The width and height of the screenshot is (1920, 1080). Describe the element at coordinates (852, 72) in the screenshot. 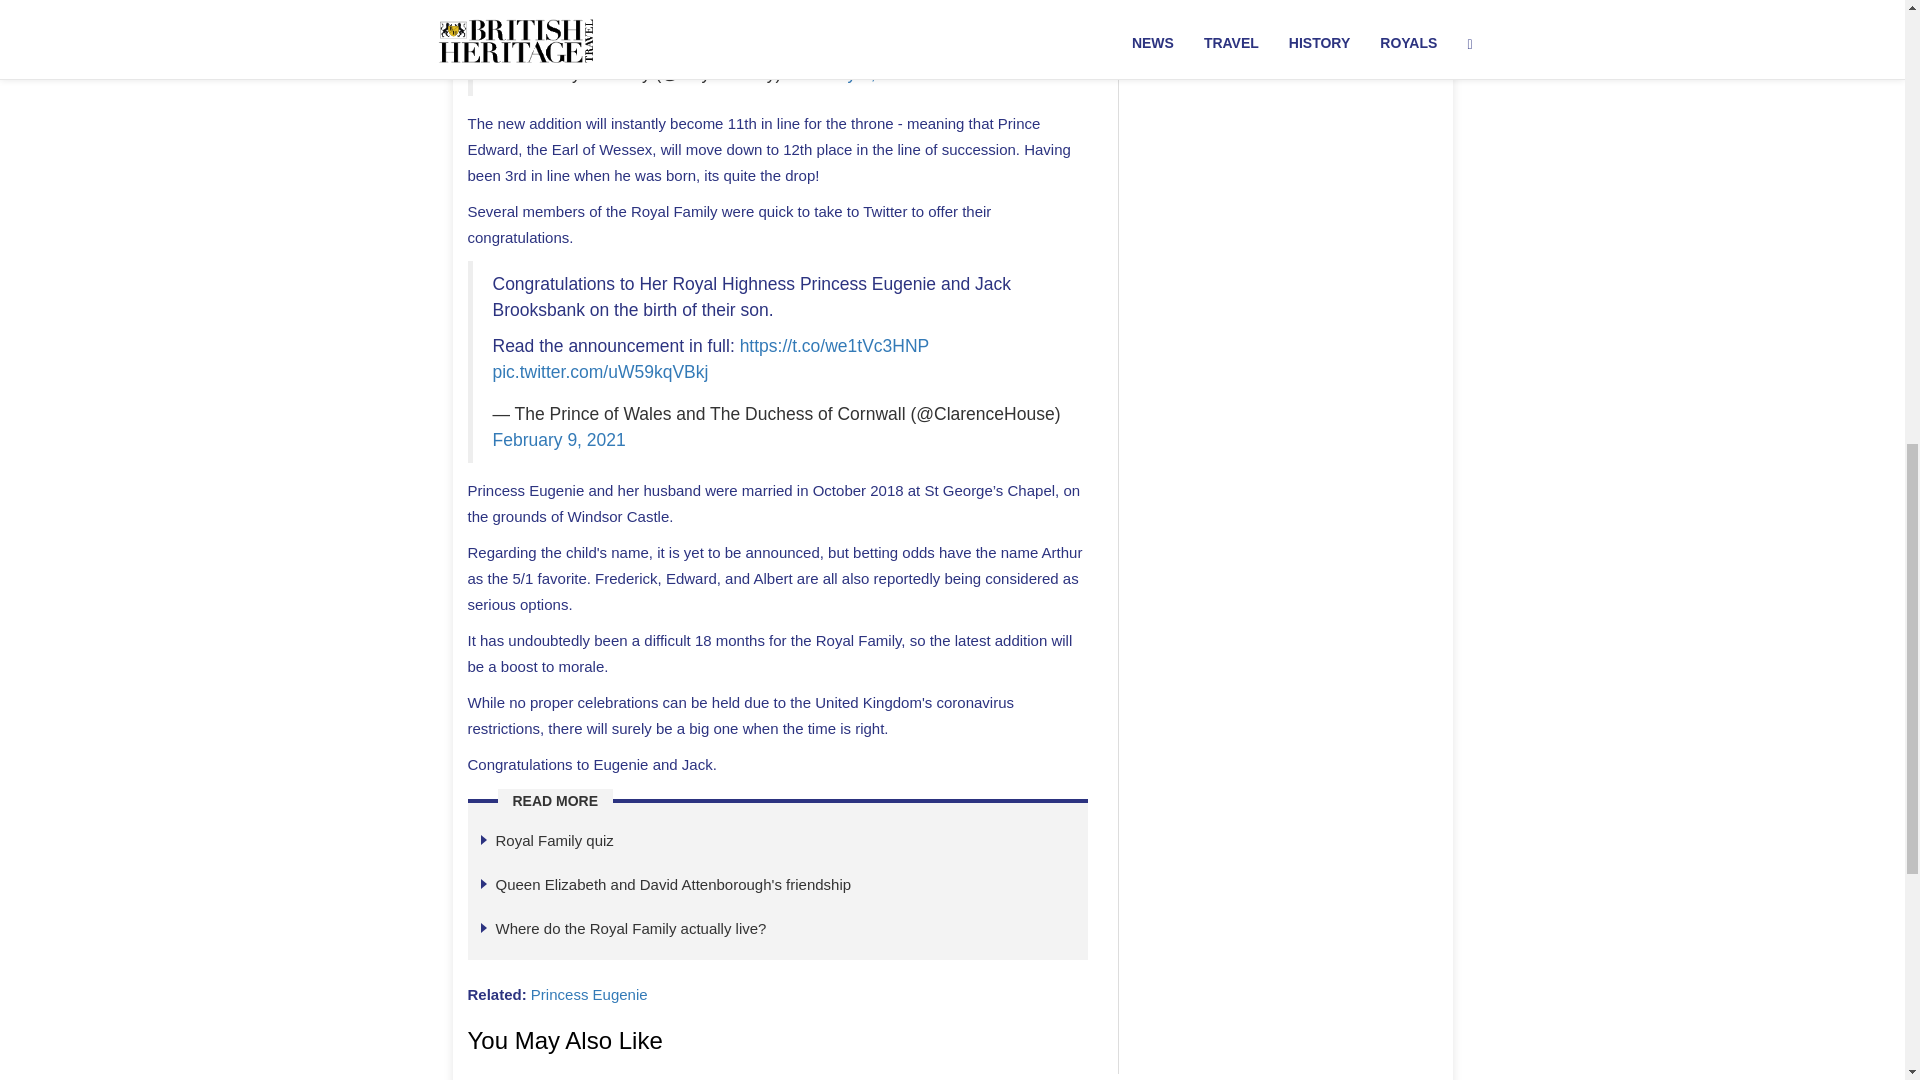

I see `February 9, 2021` at that location.